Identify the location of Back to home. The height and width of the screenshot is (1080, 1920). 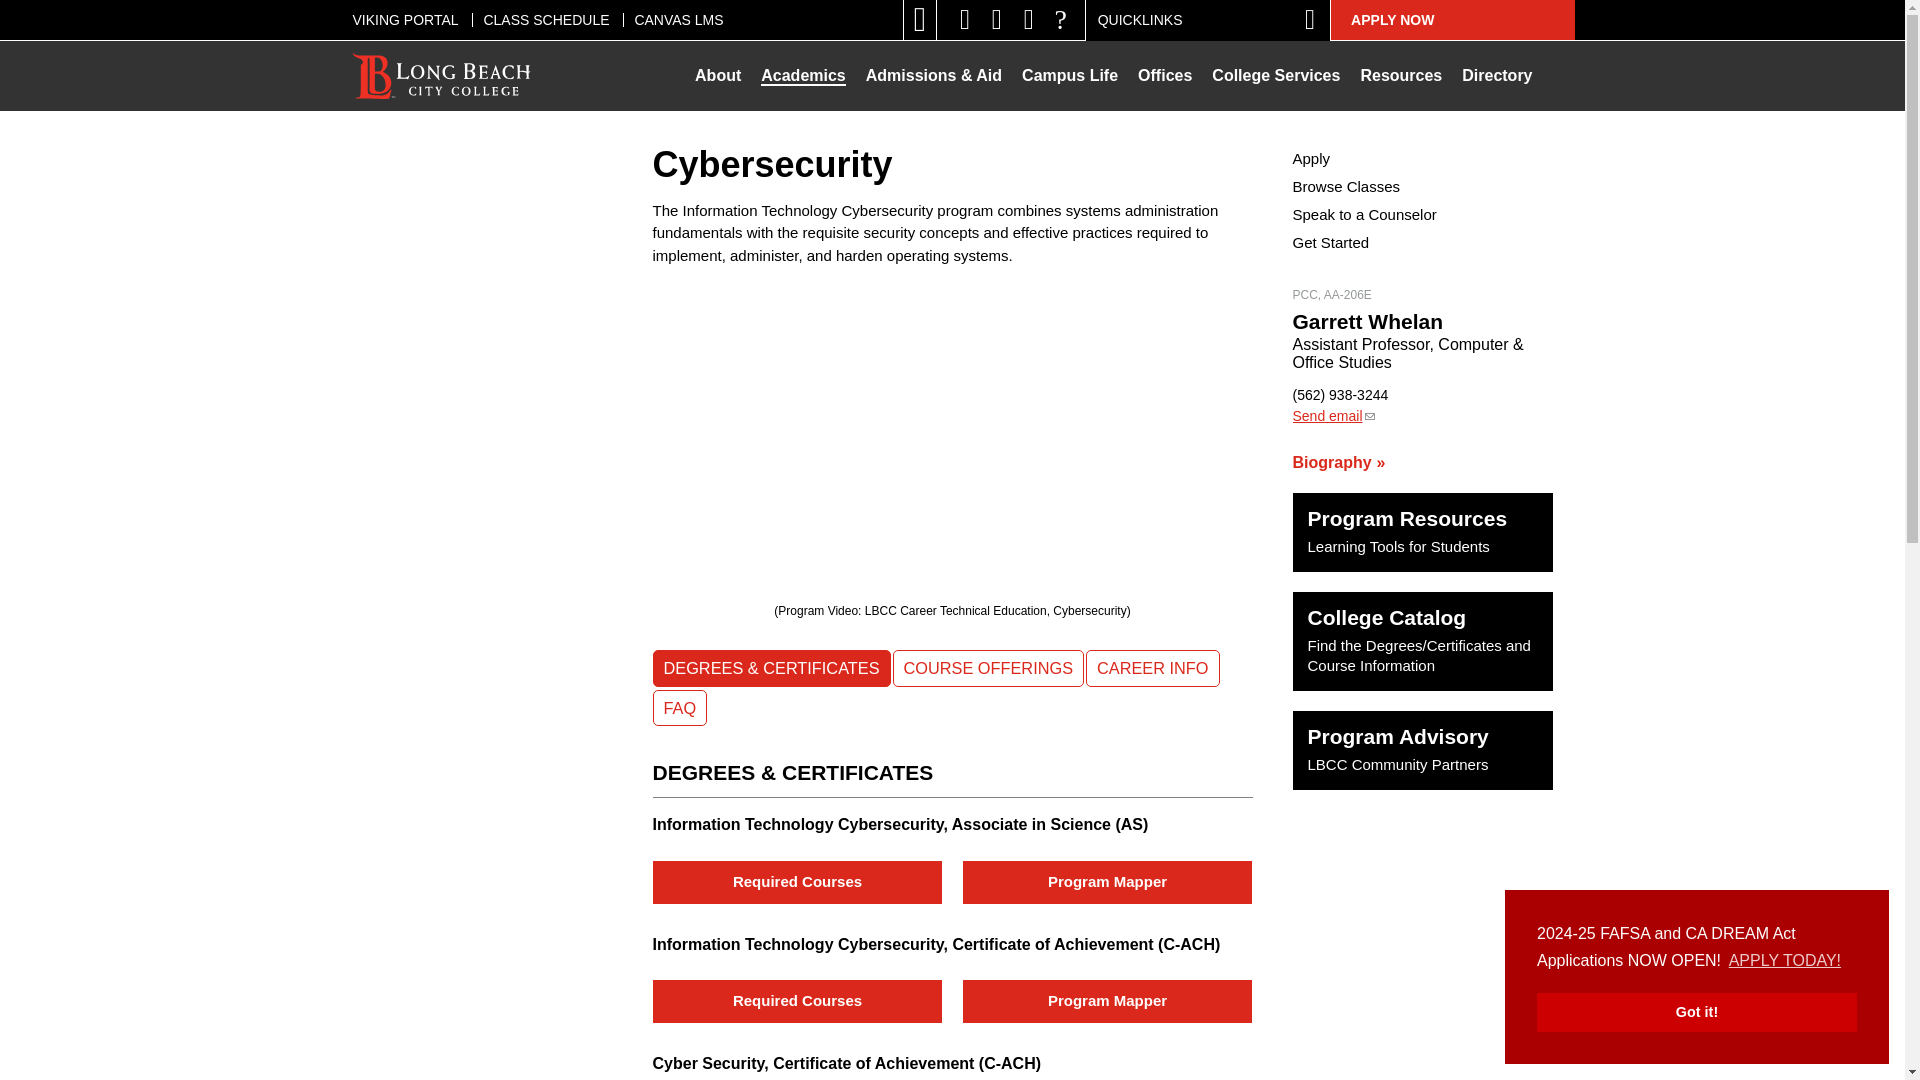
(442, 76).